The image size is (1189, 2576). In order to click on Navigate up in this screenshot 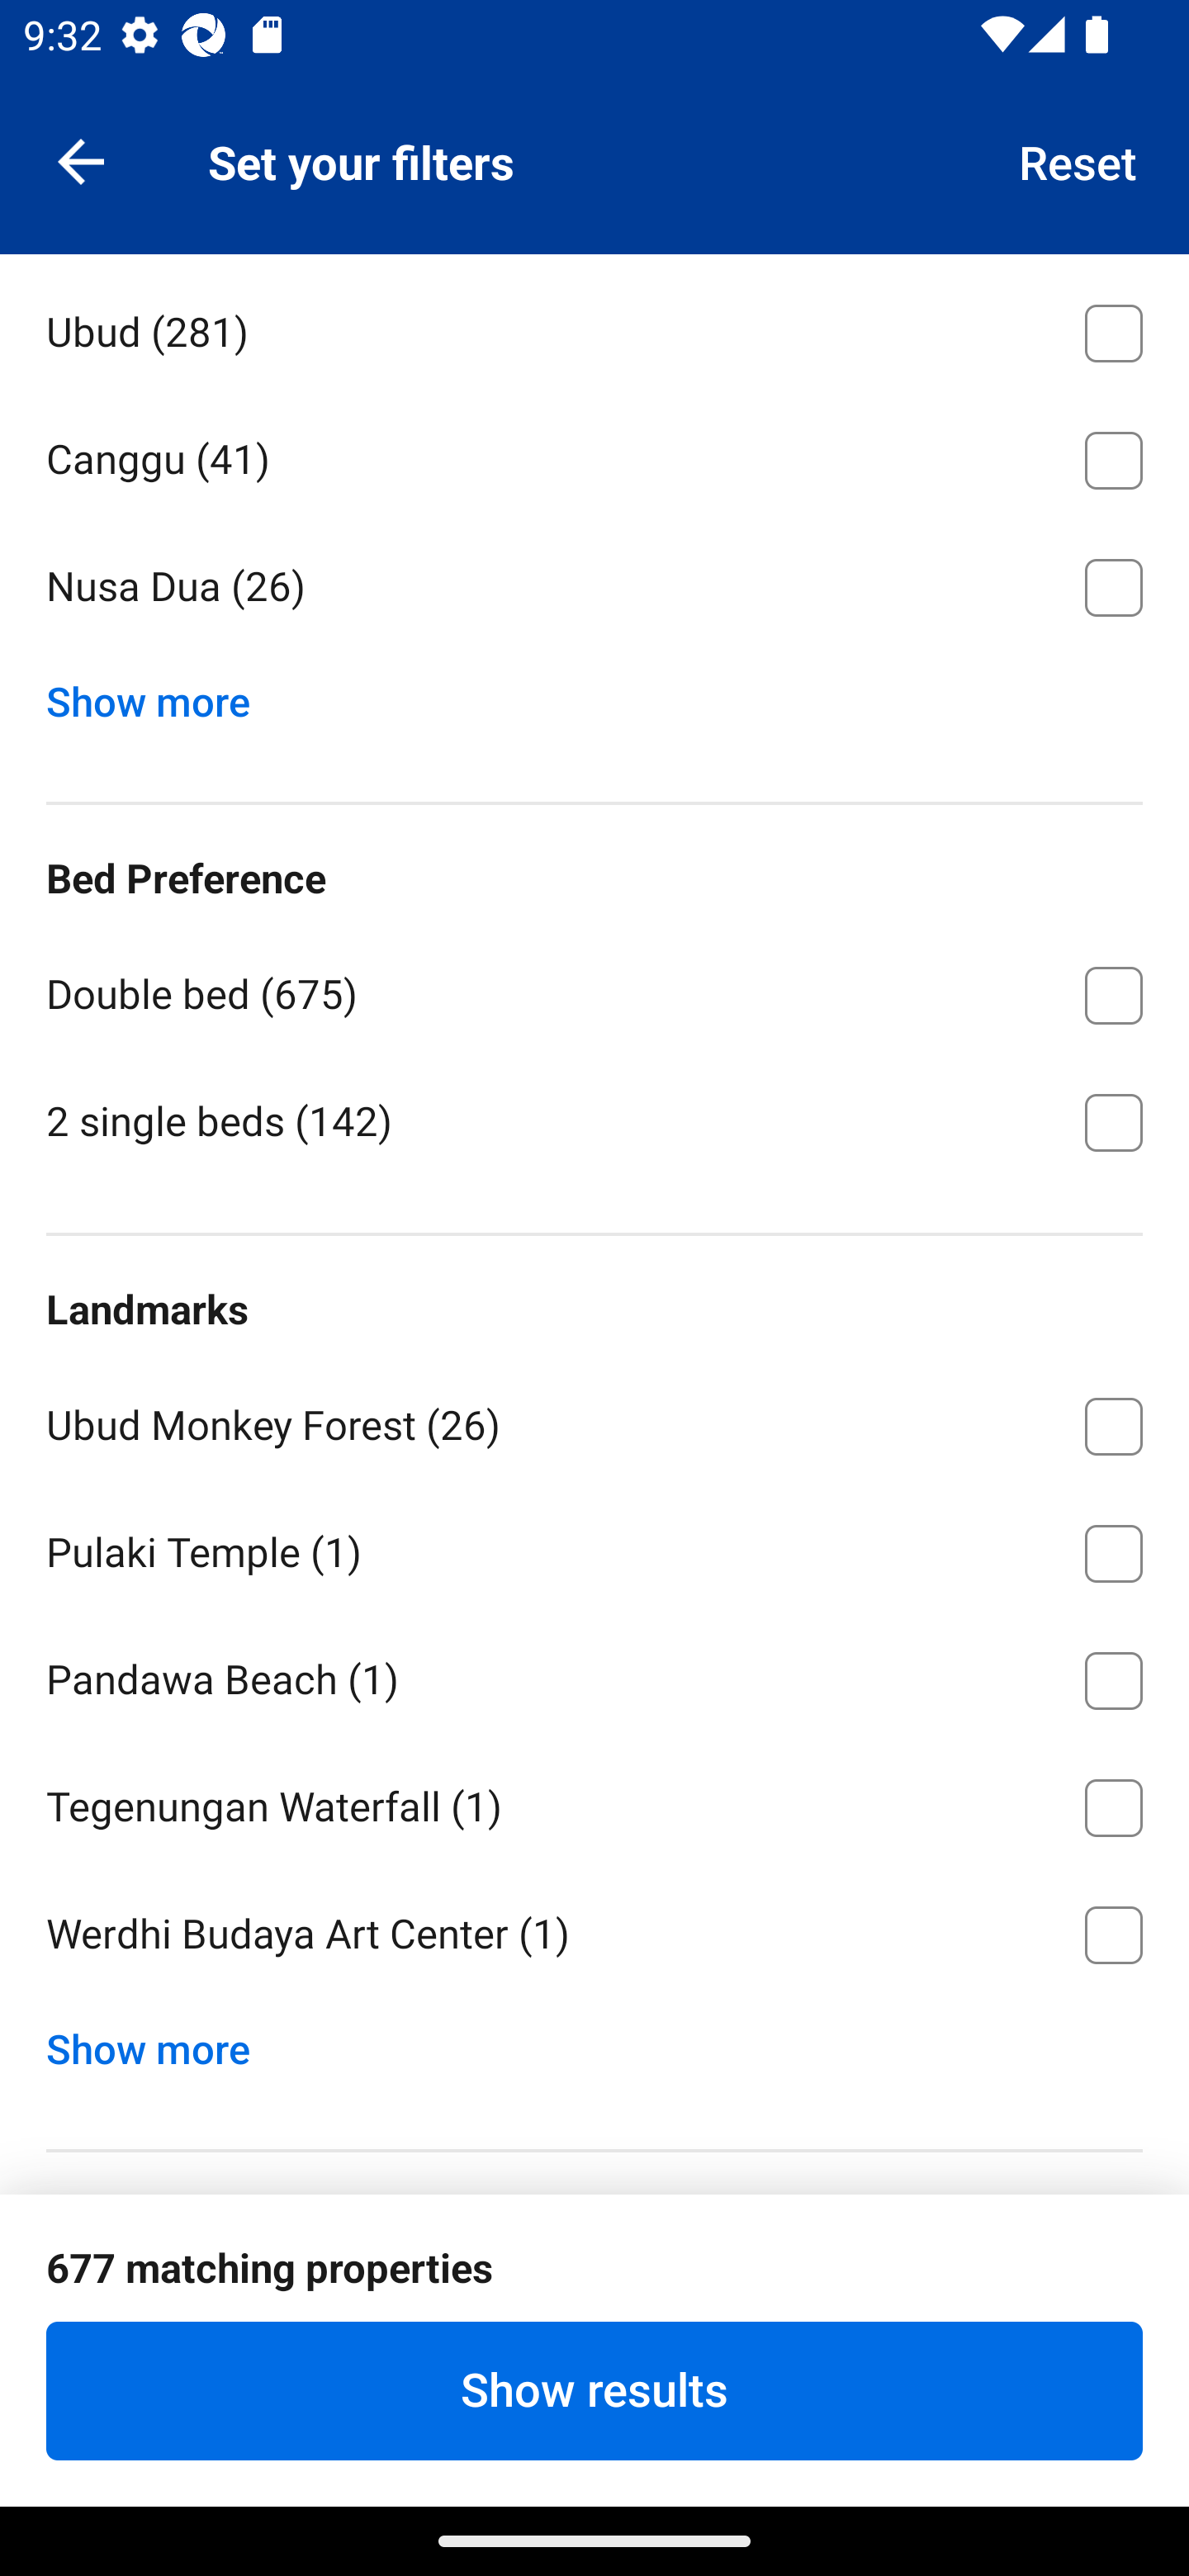, I will do `click(81, 160)`.